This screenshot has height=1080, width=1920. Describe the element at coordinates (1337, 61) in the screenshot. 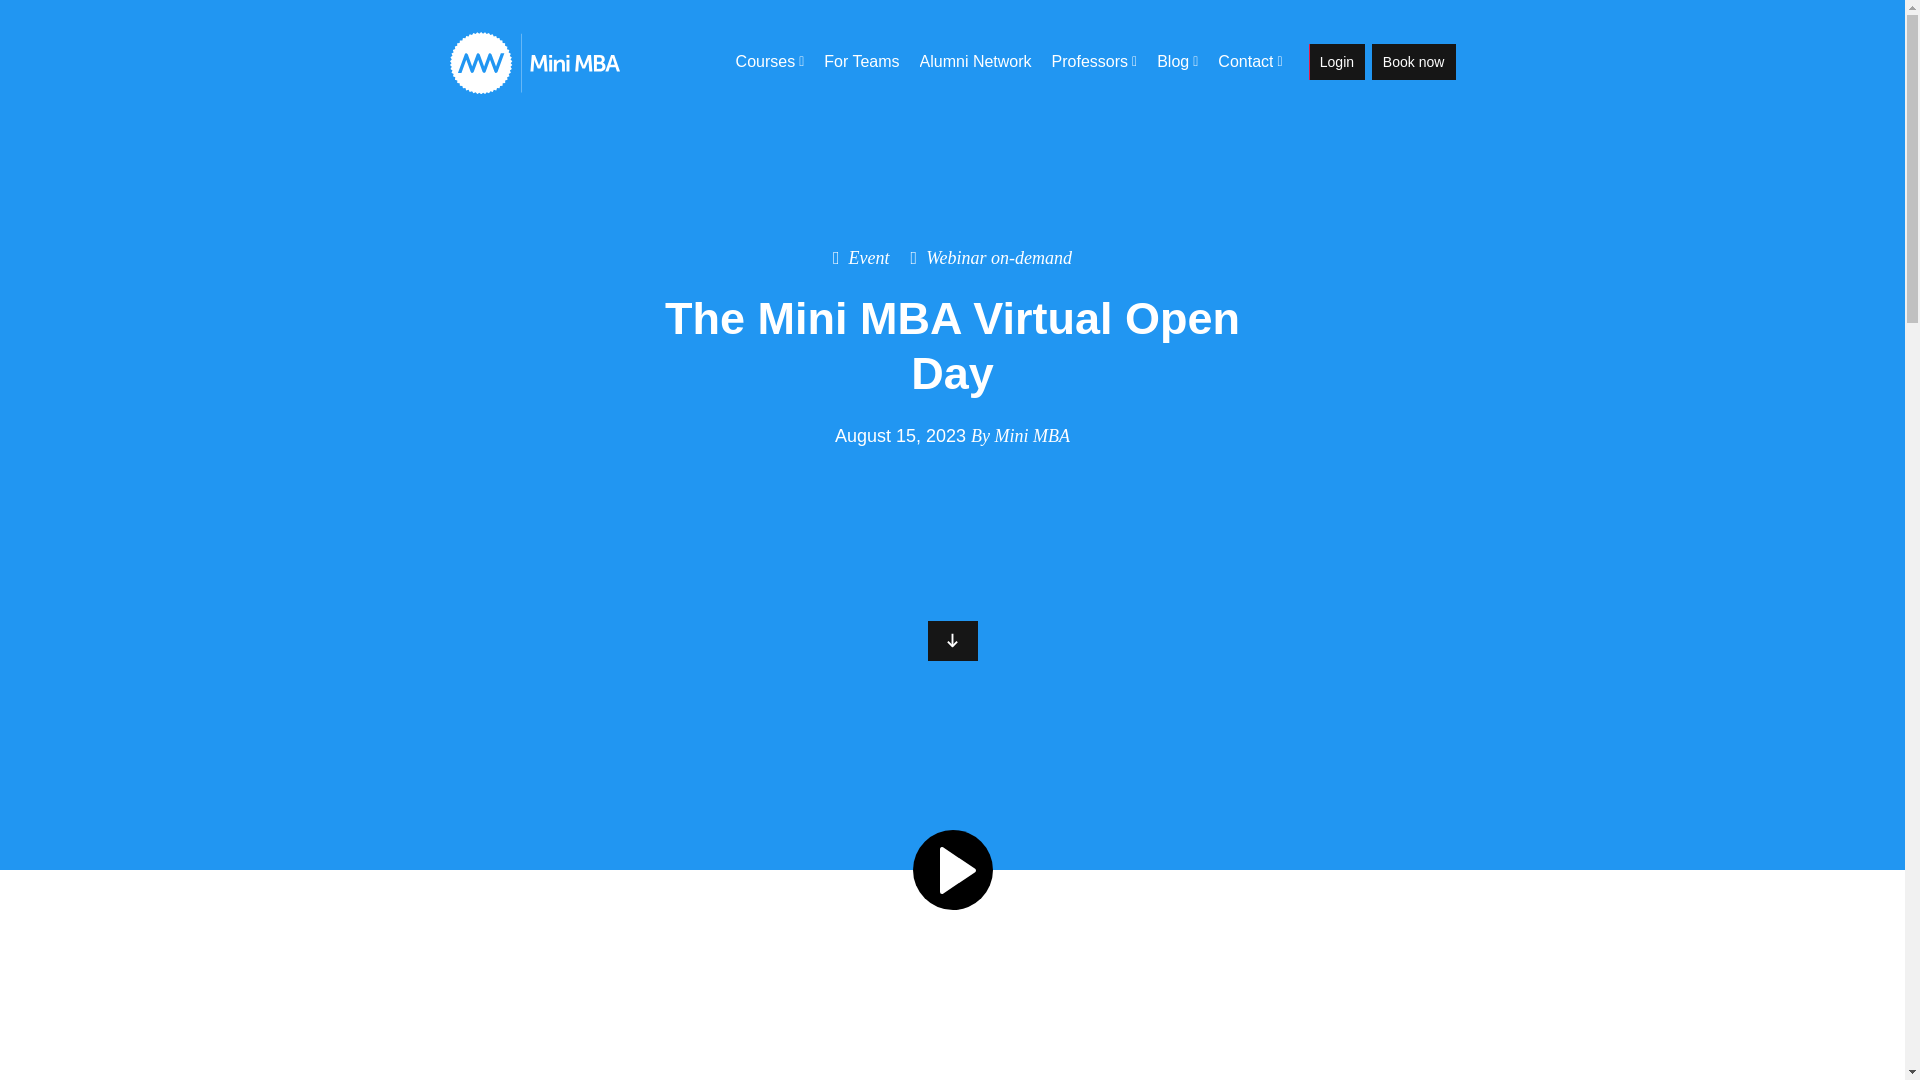

I see `Login` at that location.